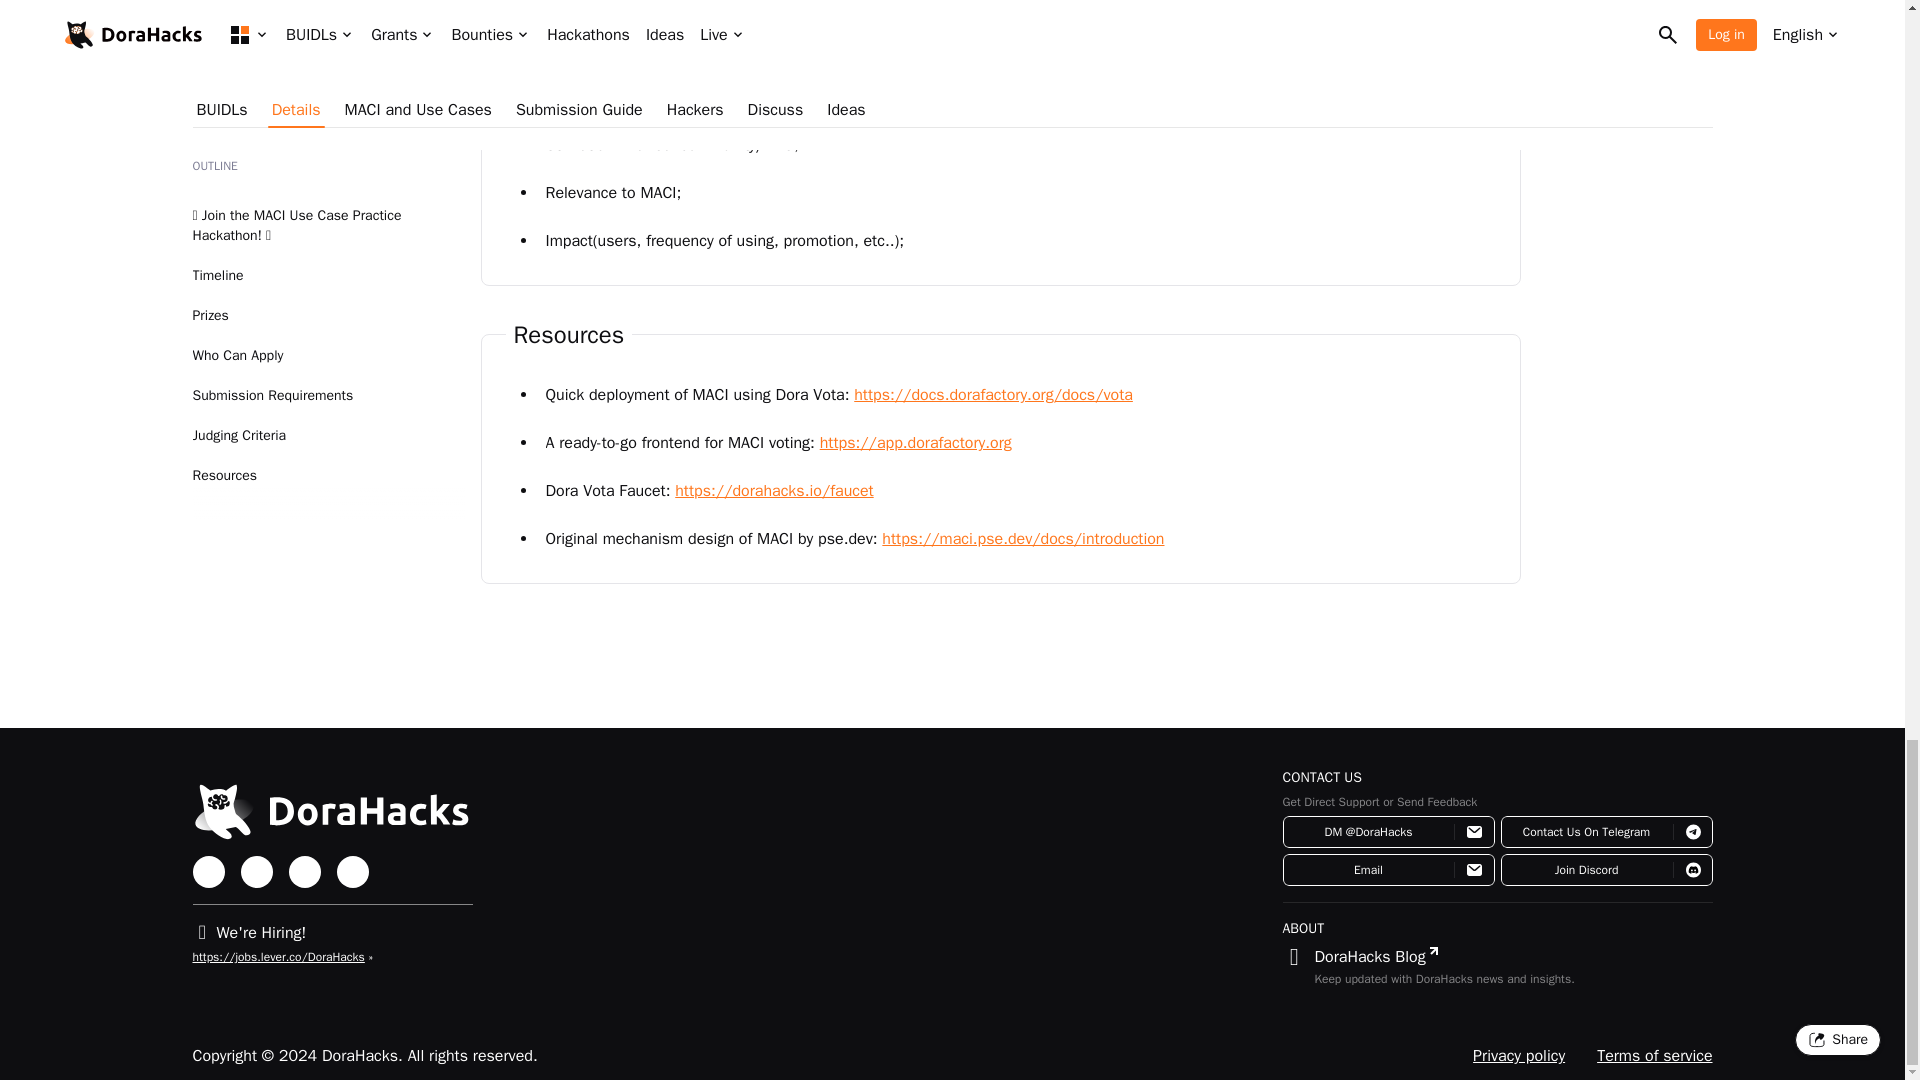 The image size is (1920, 1080). What do you see at coordinates (1388, 870) in the screenshot?
I see `Email` at bounding box center [1388, 870].